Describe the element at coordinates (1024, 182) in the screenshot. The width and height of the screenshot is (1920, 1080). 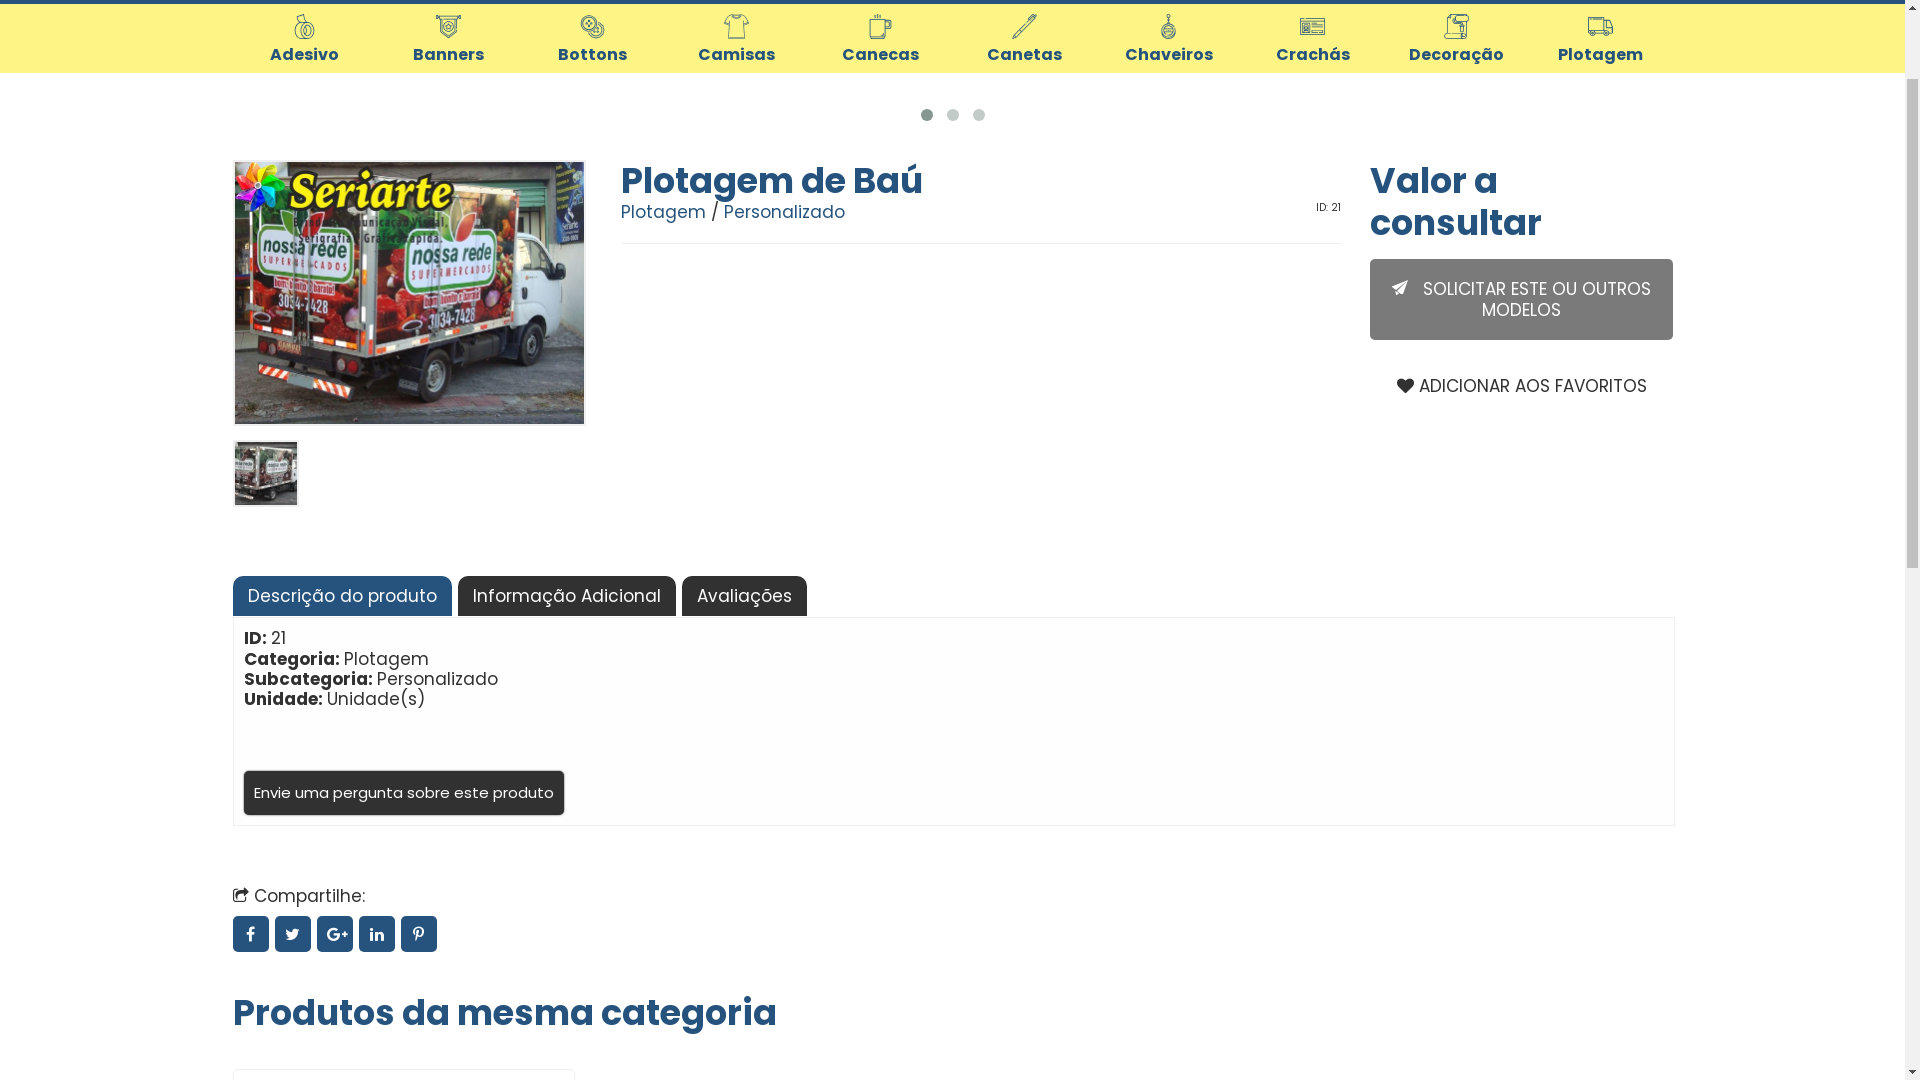
I see `Canetas` at that location.